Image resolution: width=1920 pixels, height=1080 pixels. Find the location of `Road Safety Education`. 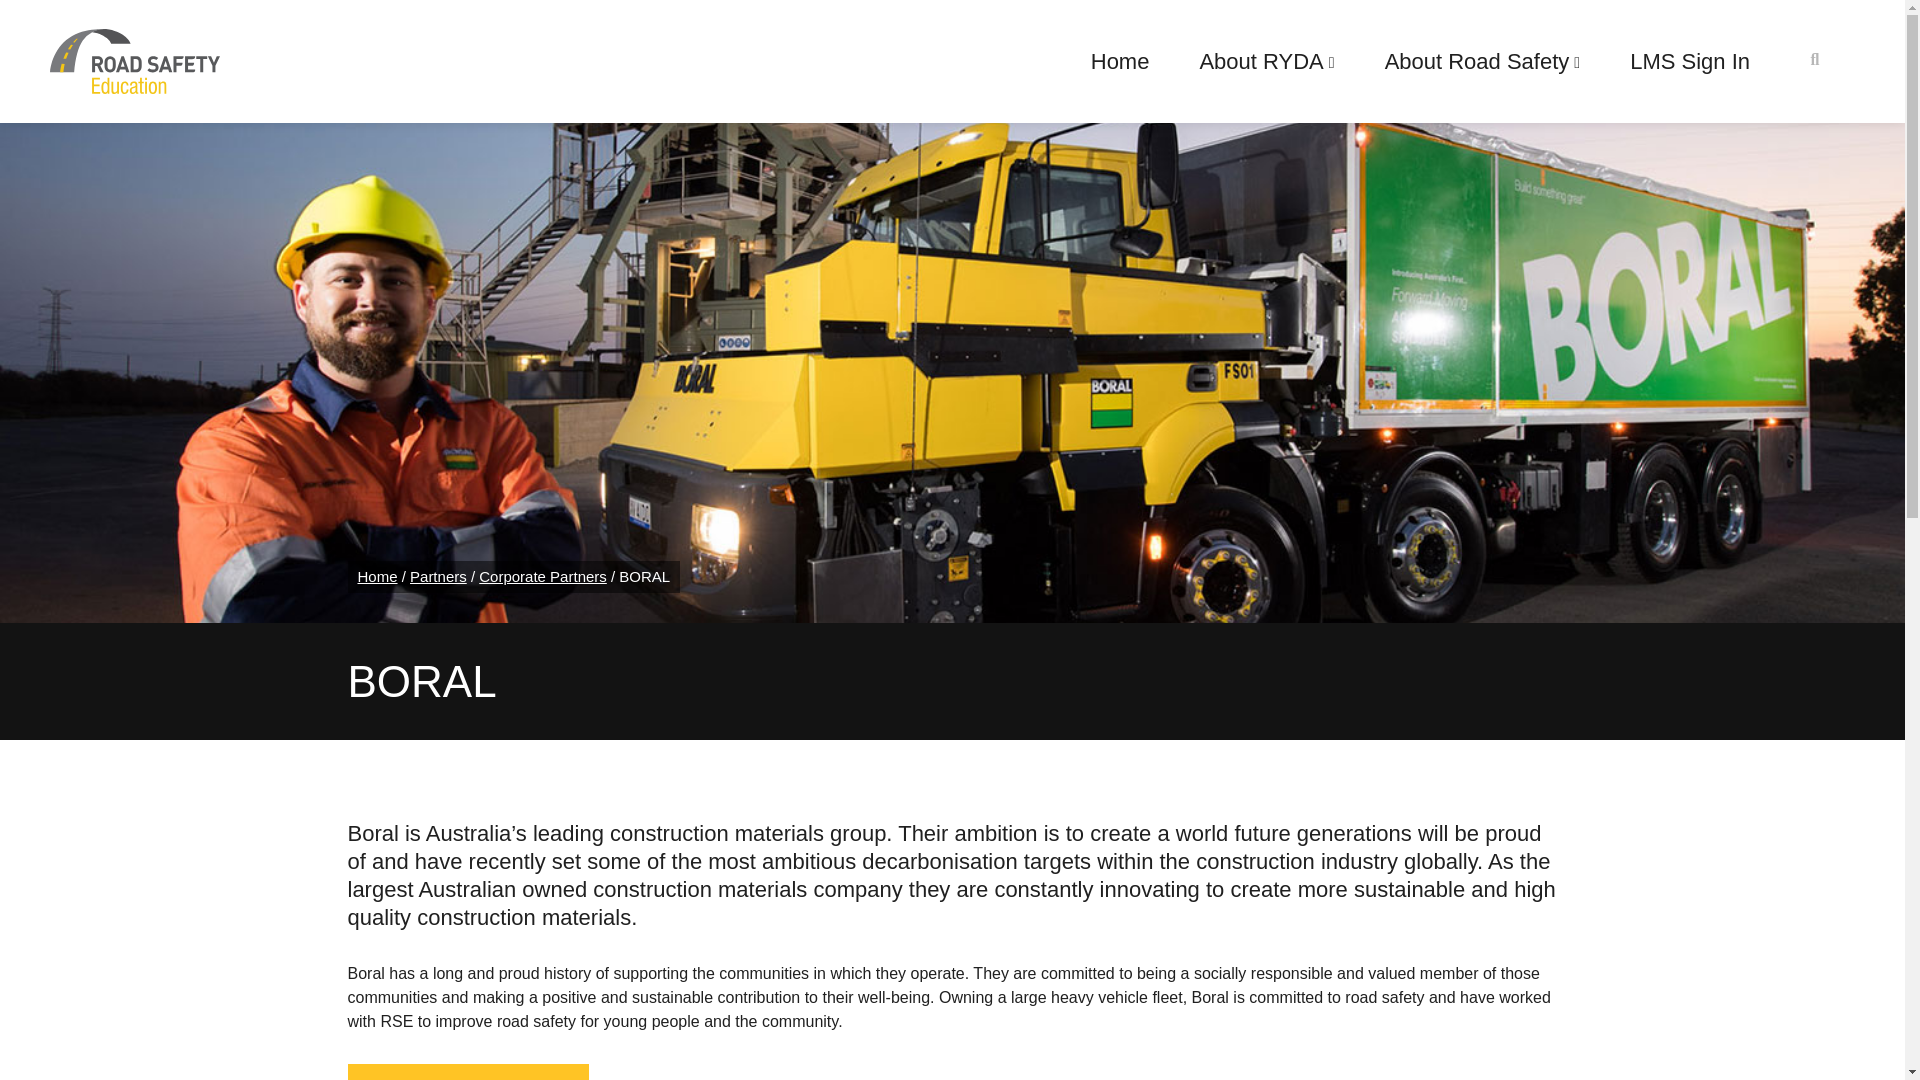

Road Safety Education is located at coordinates (134, 60).